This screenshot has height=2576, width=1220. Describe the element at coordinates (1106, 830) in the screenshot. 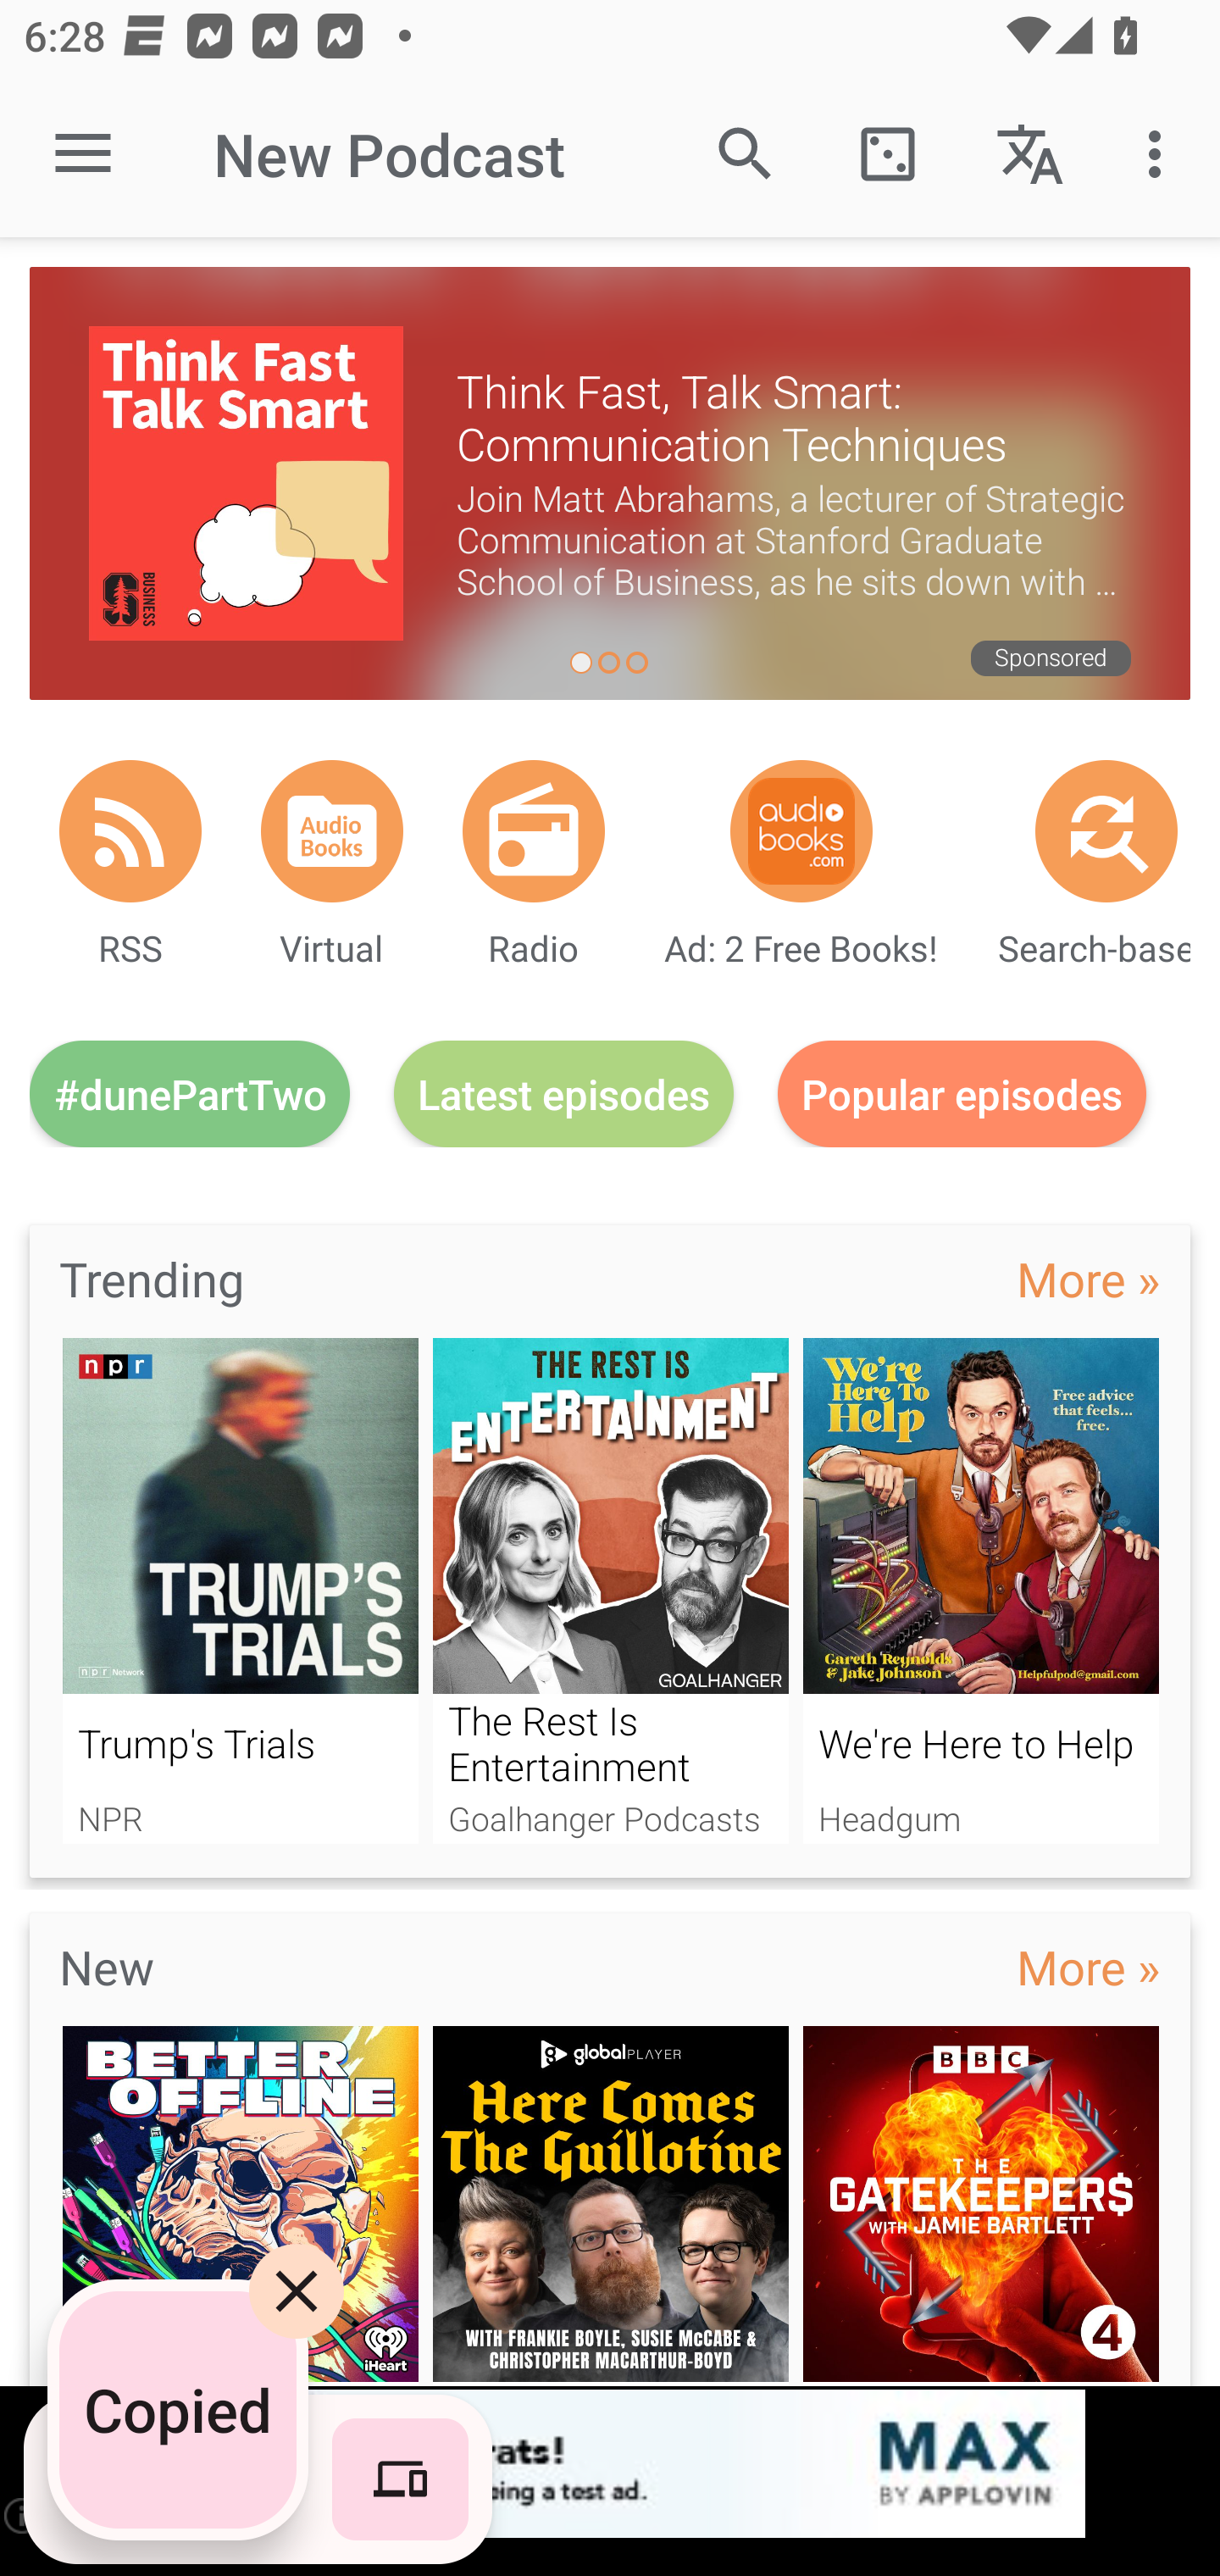

I see `Search-based` at that location.